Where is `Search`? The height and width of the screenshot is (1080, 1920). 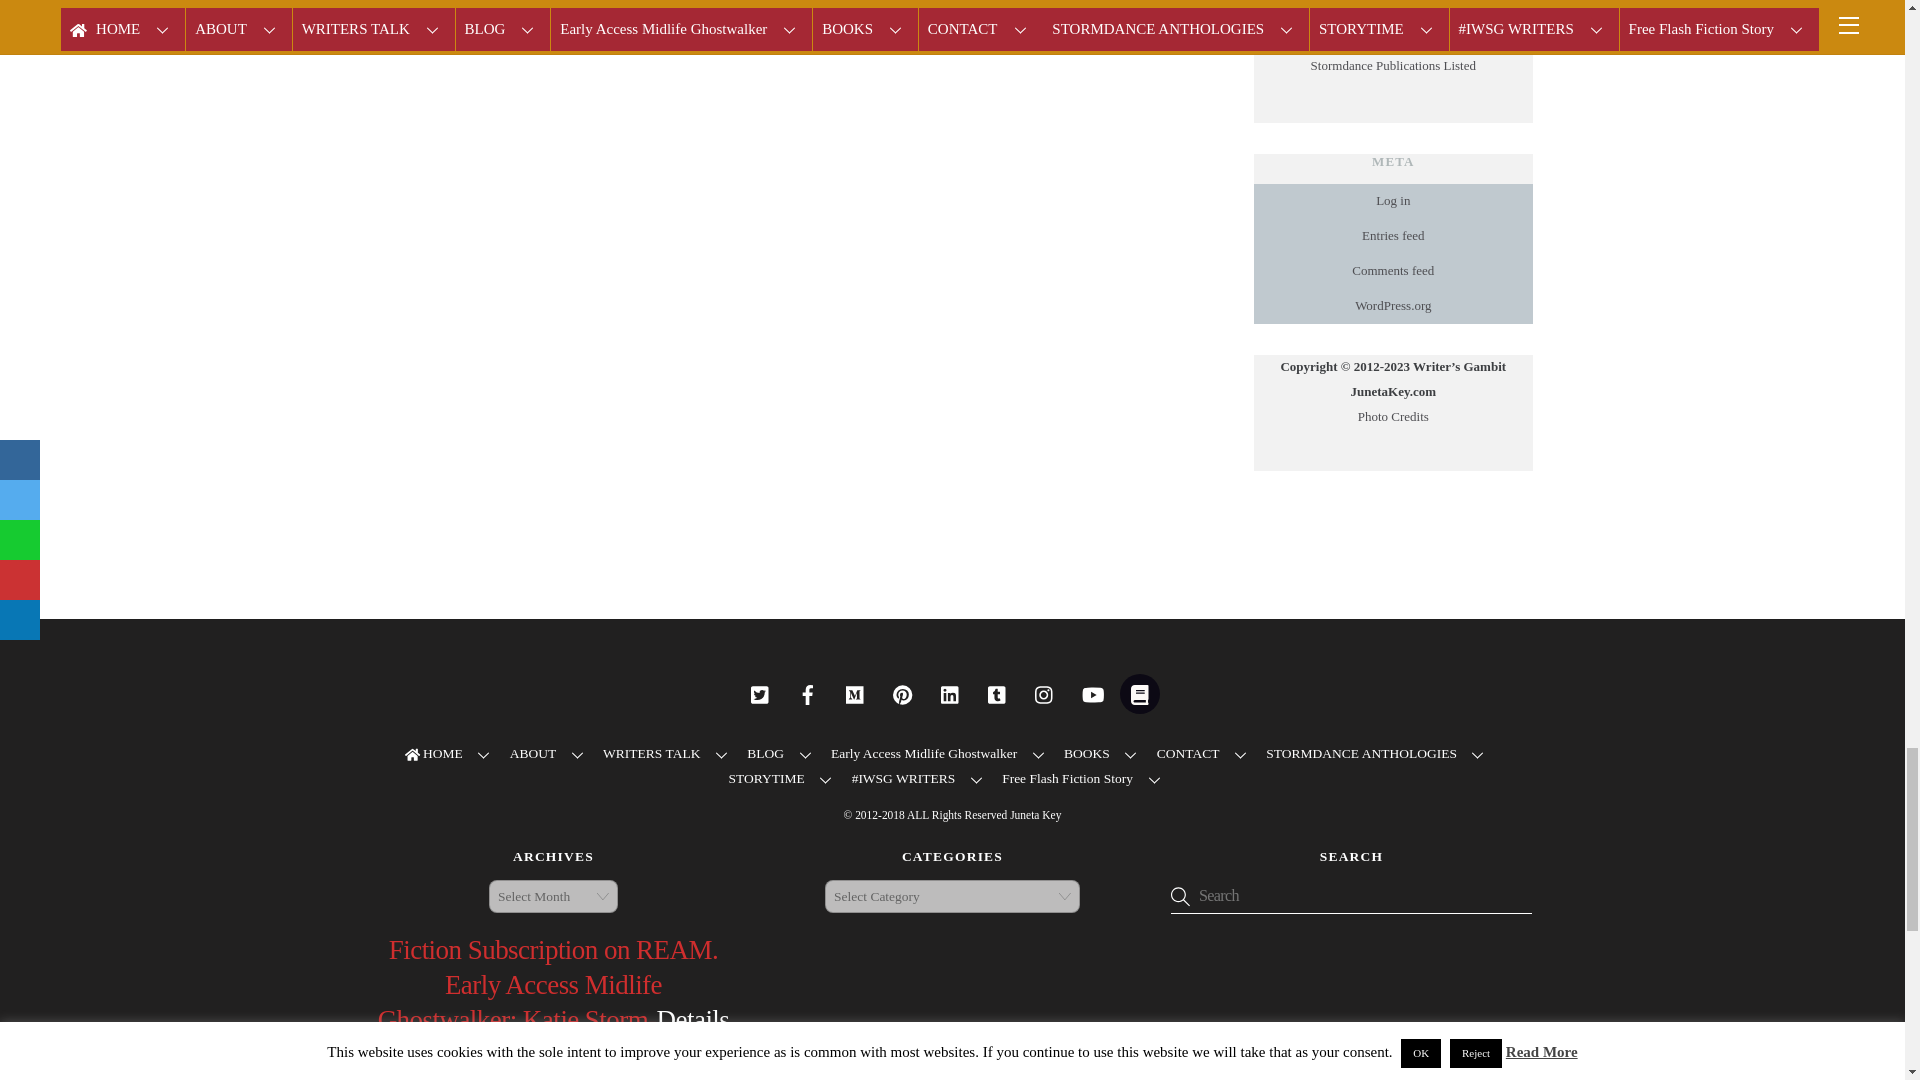
Search is located at coordinates (1352, 896).